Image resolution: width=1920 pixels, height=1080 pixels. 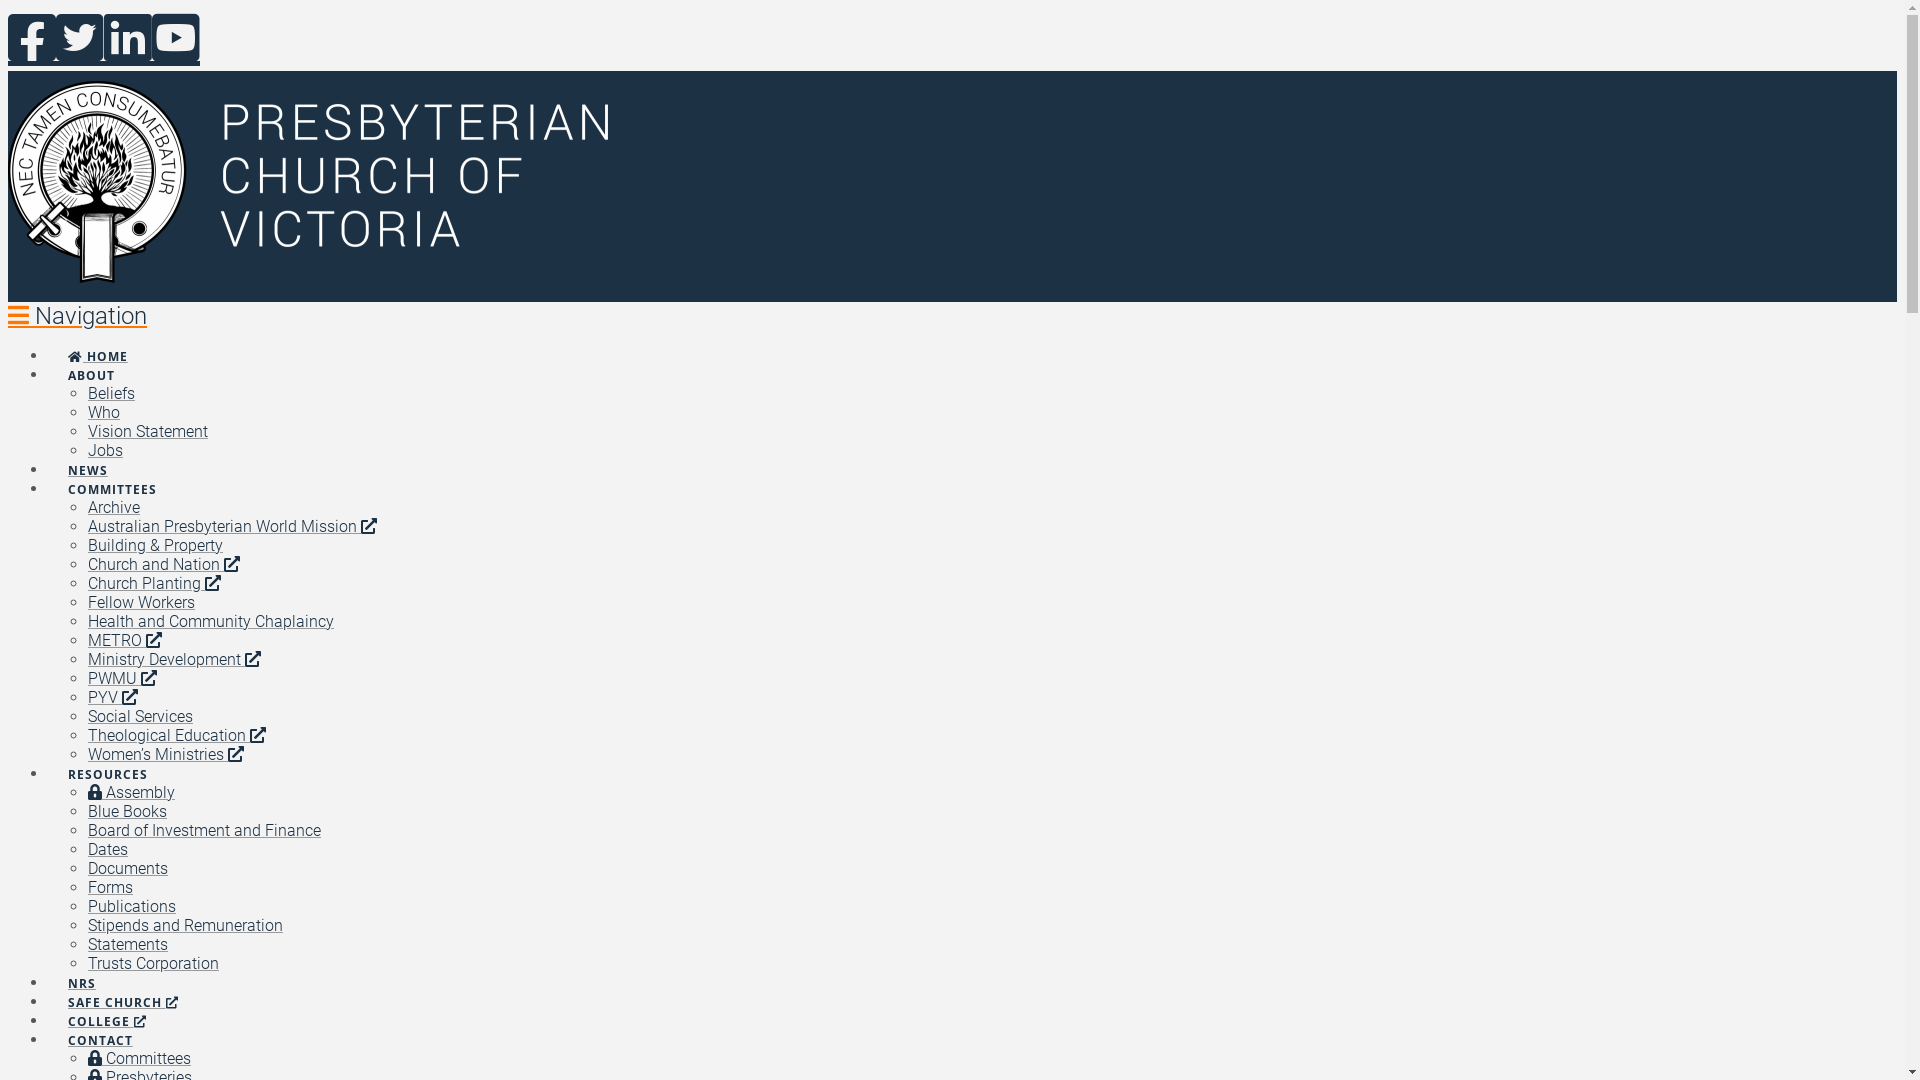 What do you see at coordinates (132, 792) in the screenshot?
I see `Assembly` at bounding box center [132, 792].